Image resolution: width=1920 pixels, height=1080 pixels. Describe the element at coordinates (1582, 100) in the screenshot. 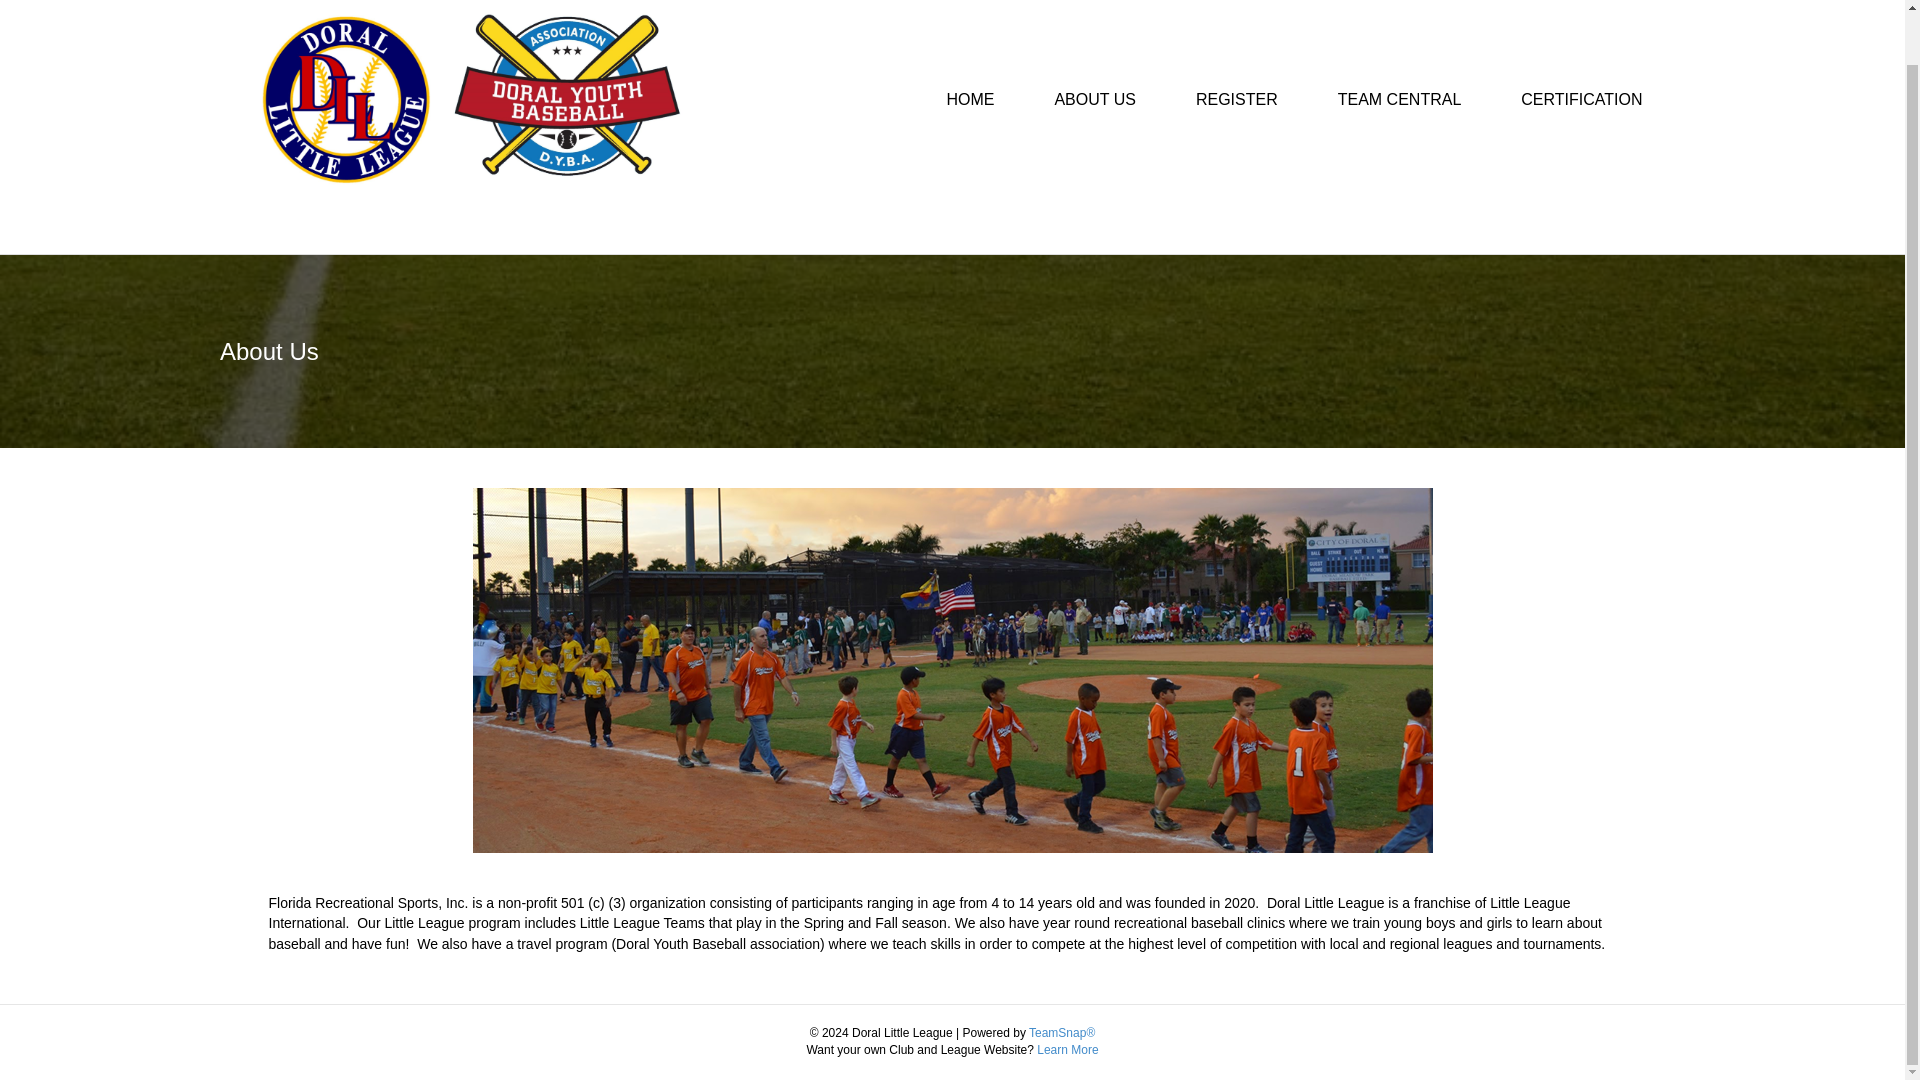

I see `CERTIFICATION` at that location.